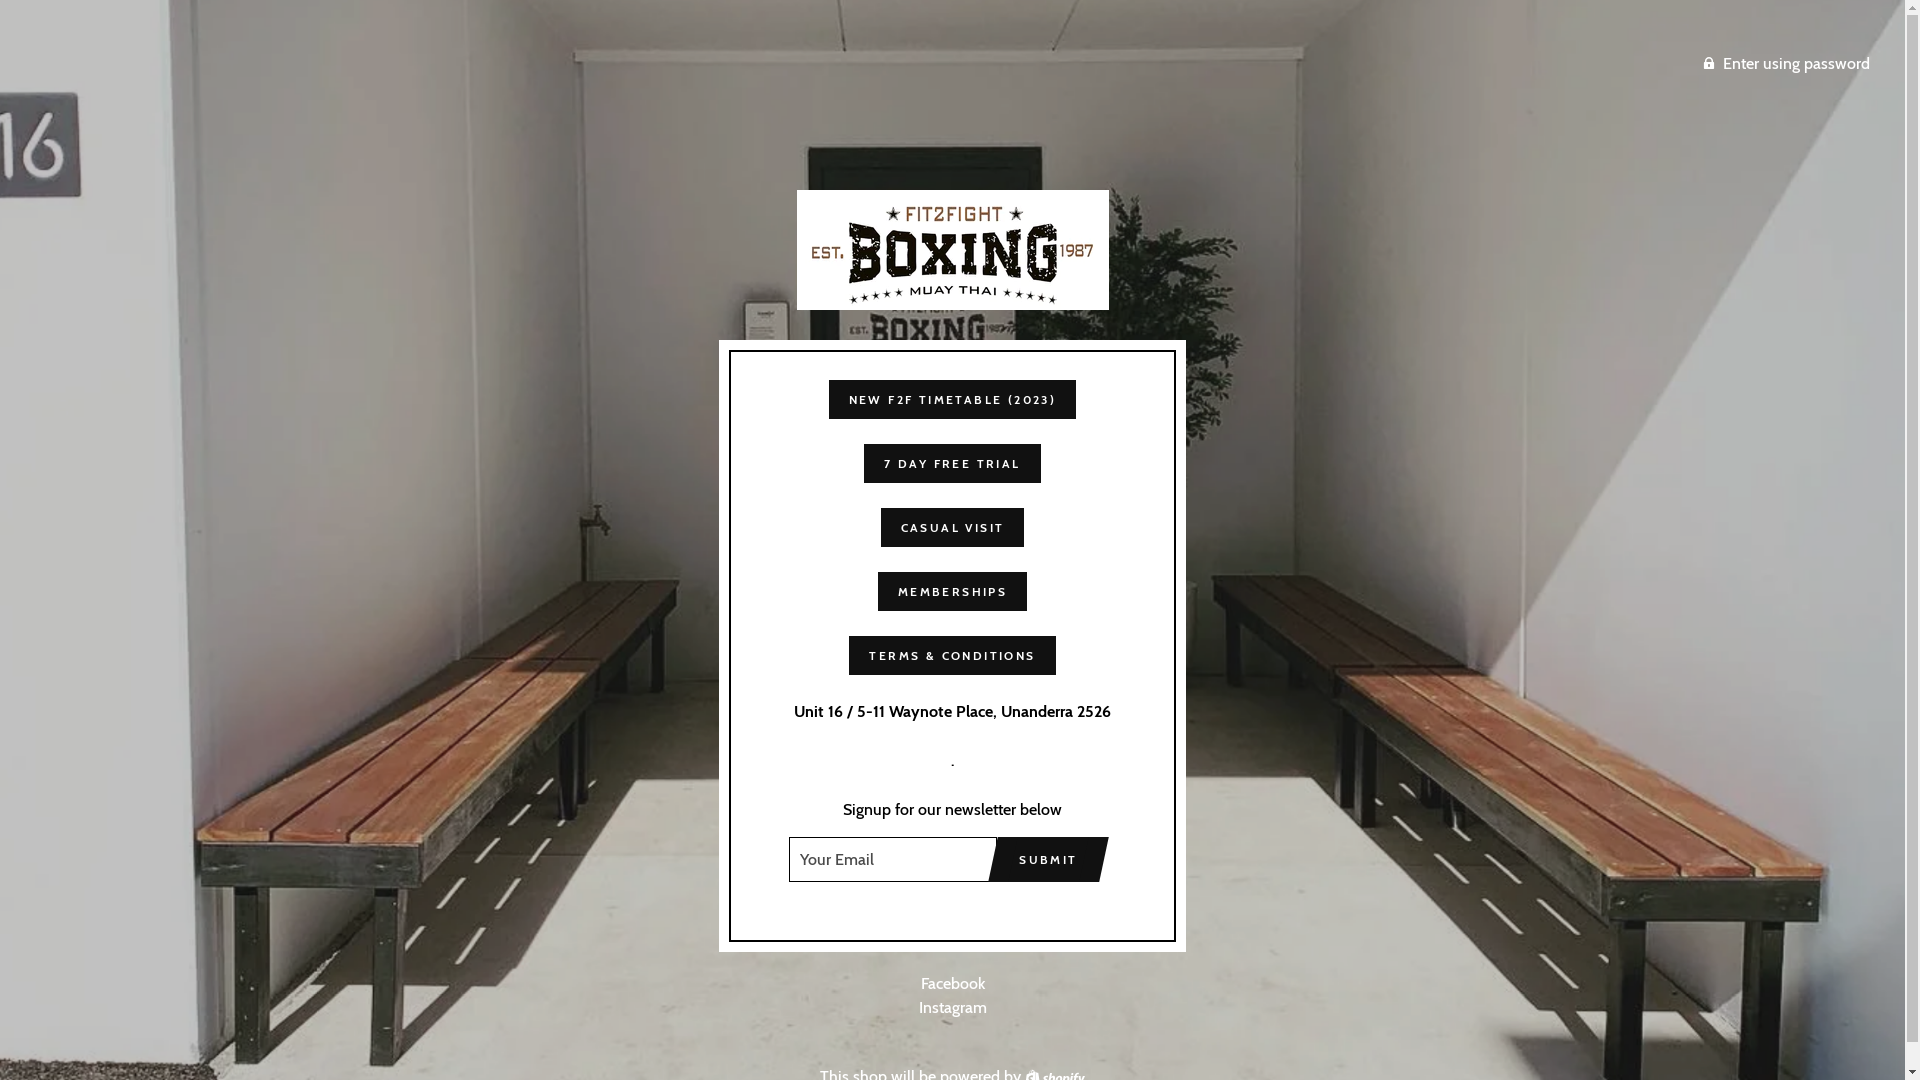 This screenshot has height=1080, width=1920. I want to click on CASUAL VISIT, so click(953, 528).